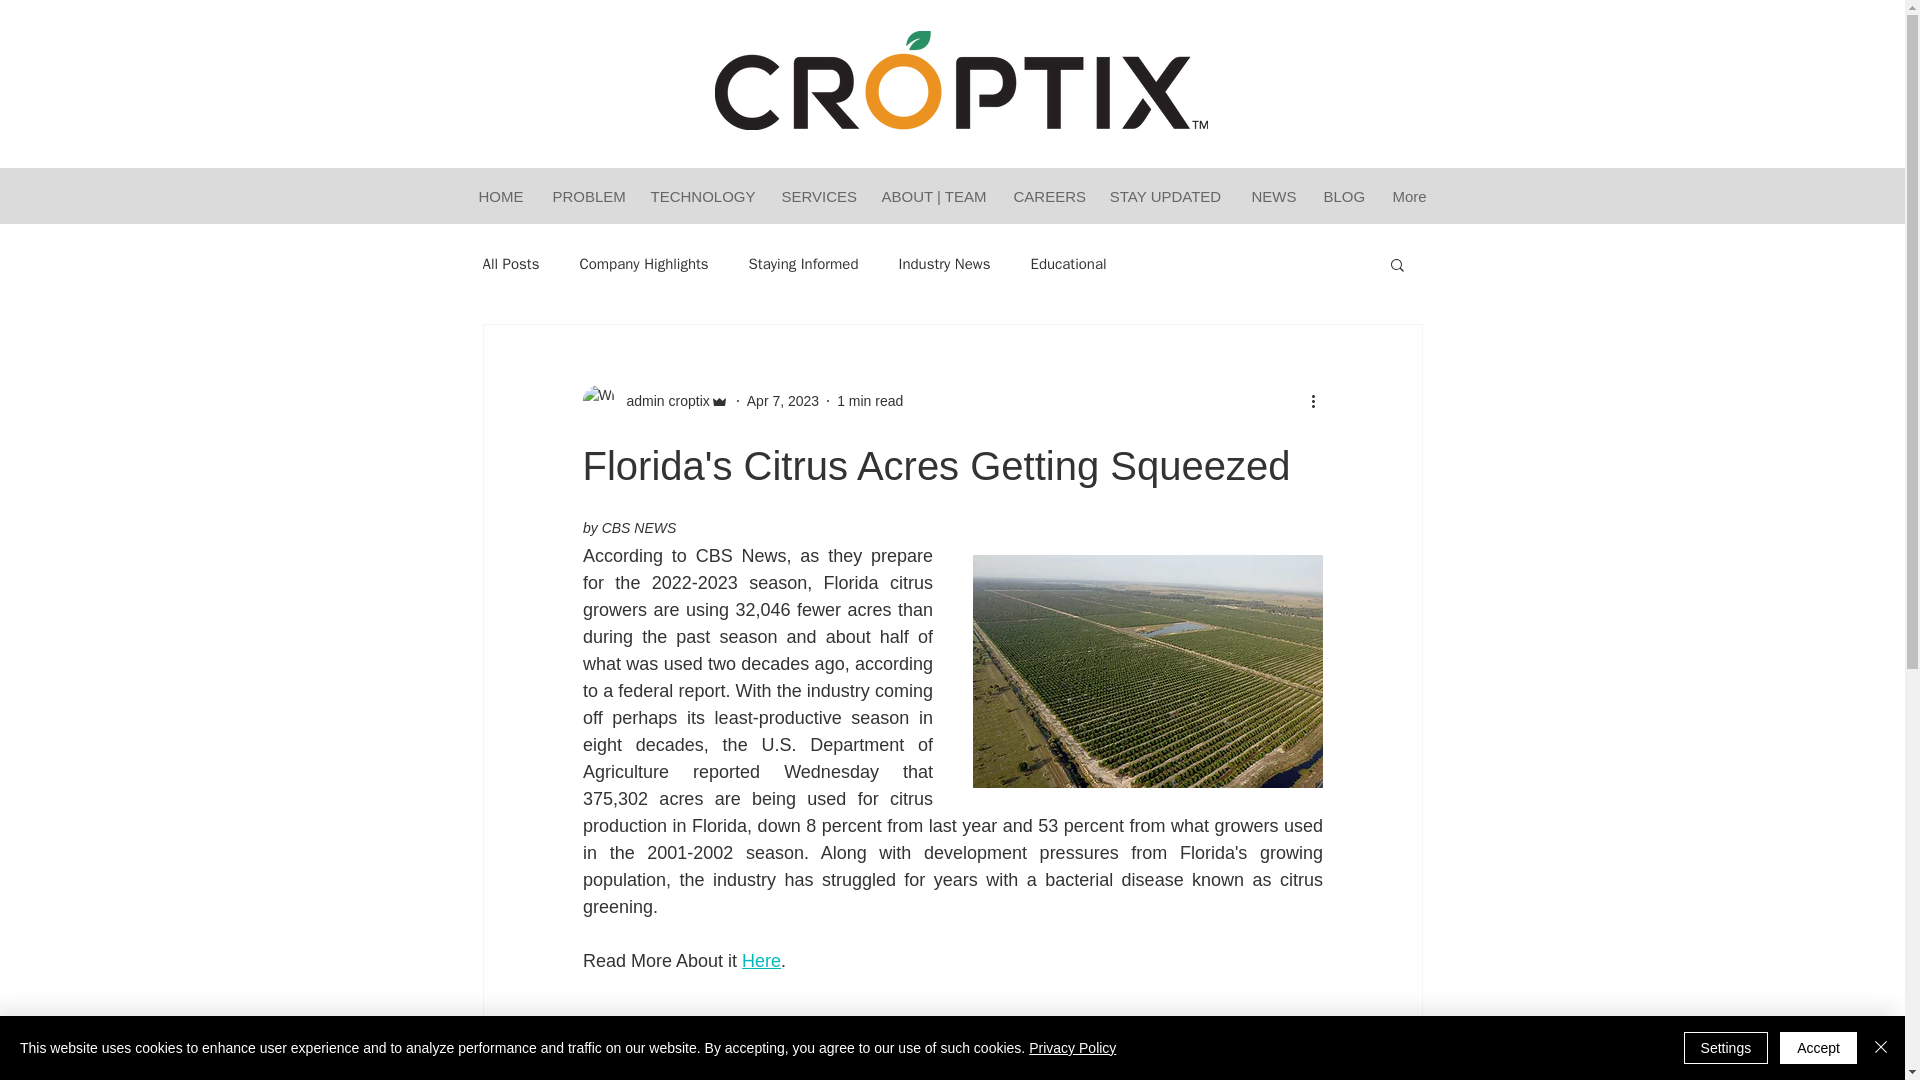 The height and width of the screenshot is (1080, 1920). Describe the element at coordinates (1165, 196) in the screenshot. I see `STAY UPDATED` at that location.